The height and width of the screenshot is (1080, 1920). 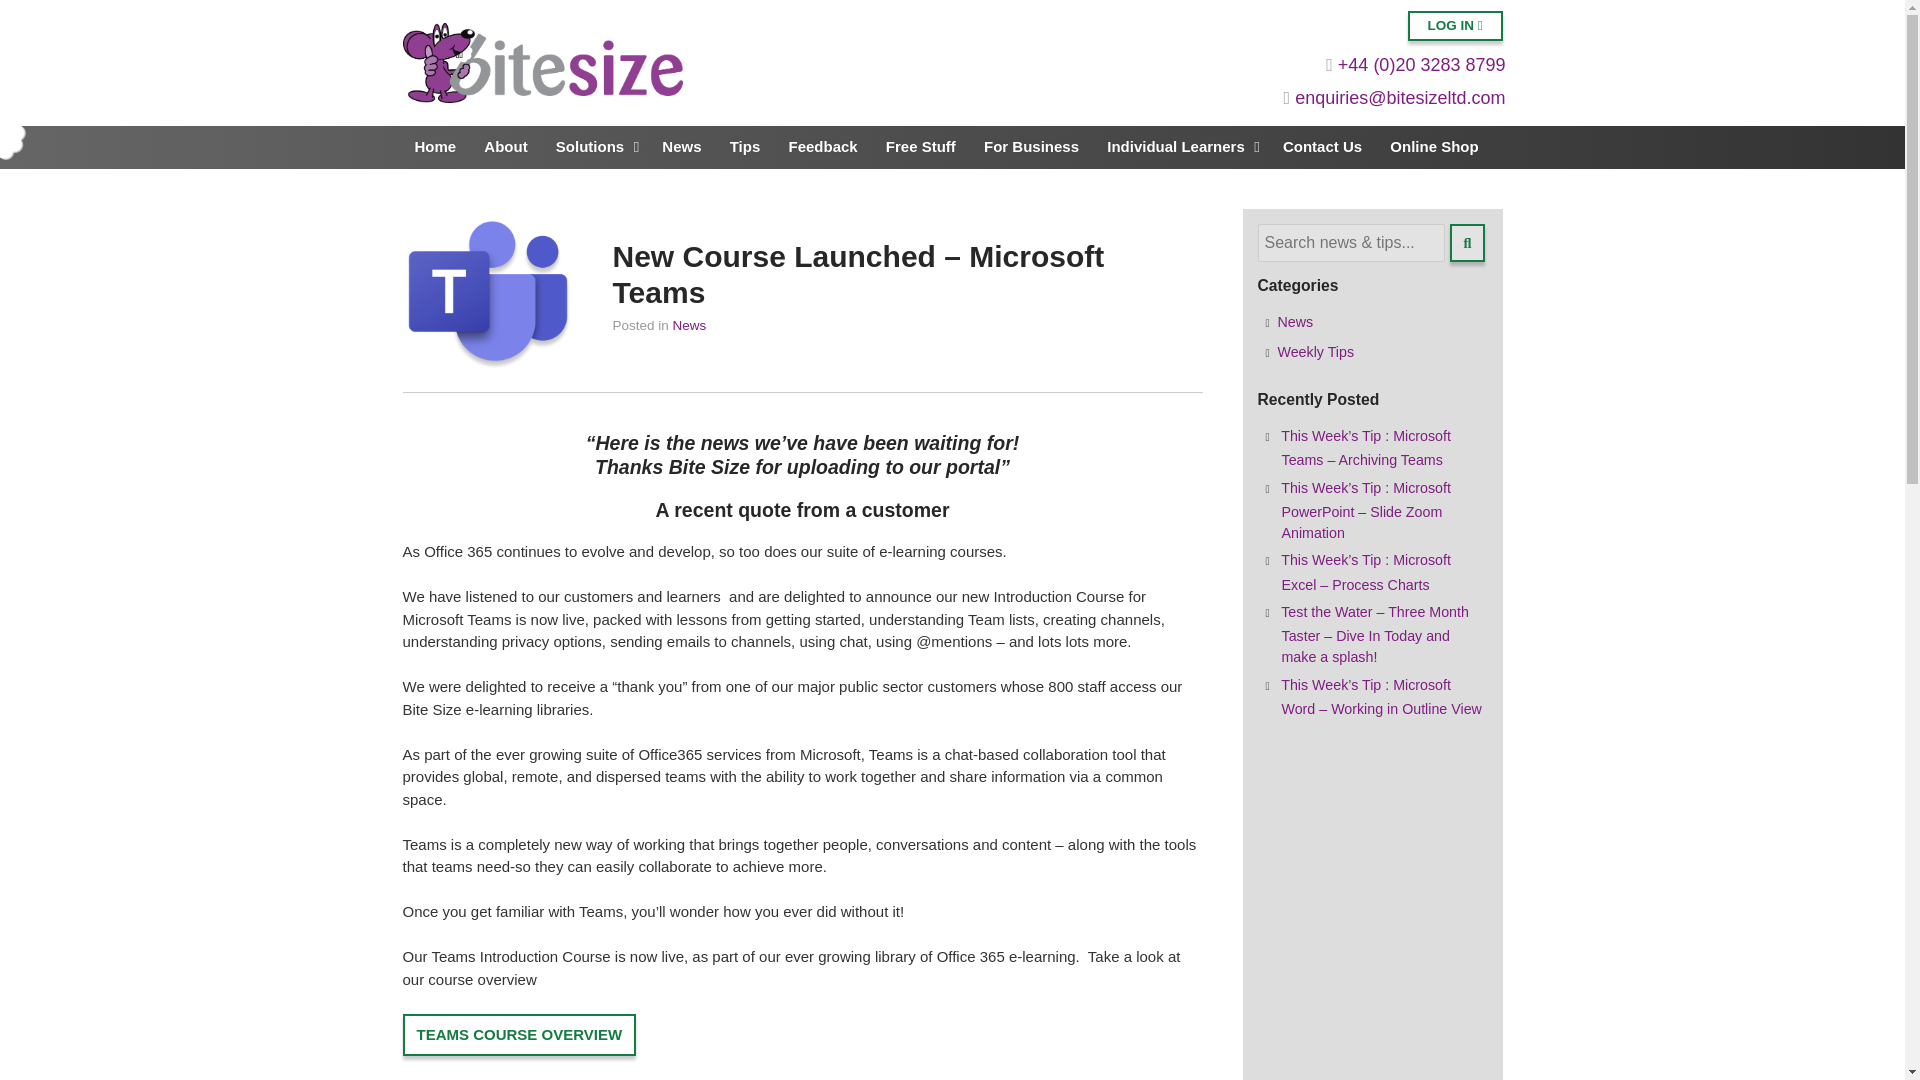 I want to click on Solutions, so click(x=588, y=147).